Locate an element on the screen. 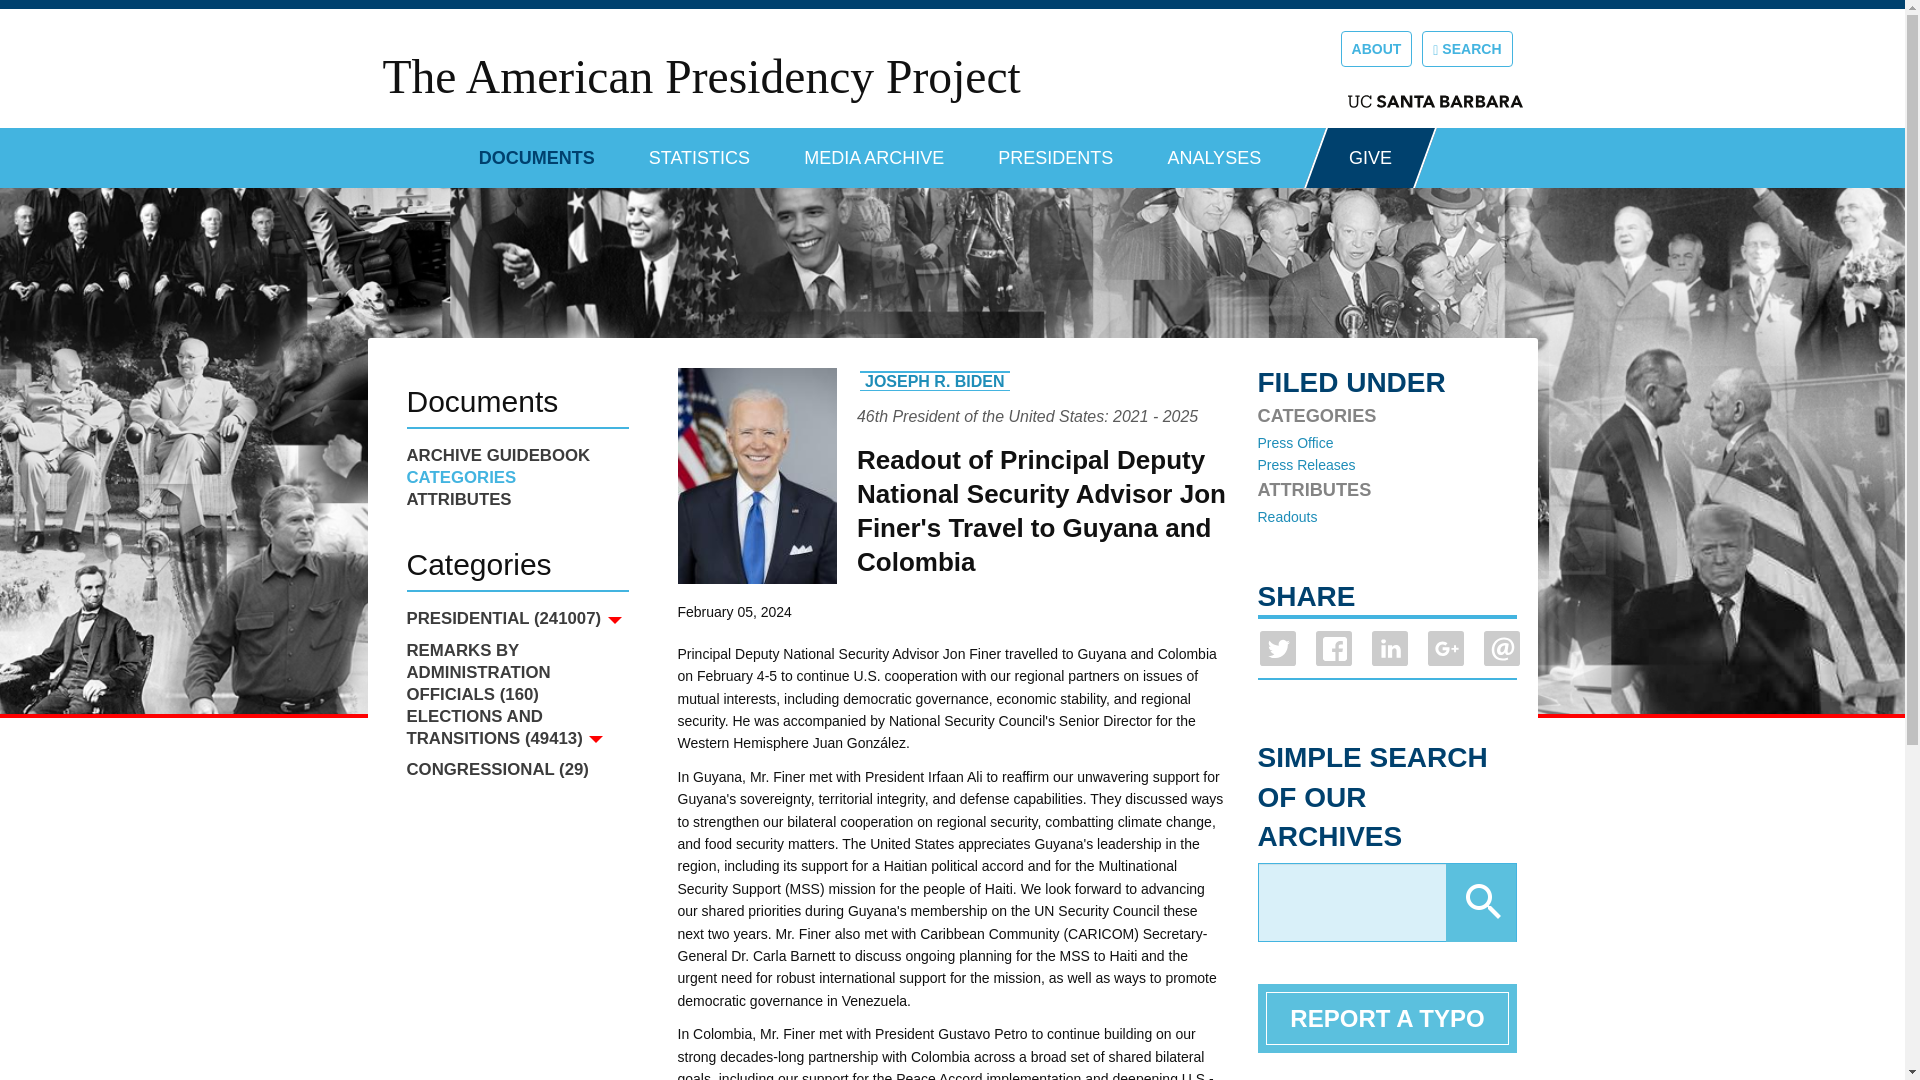 The height and width of the screenshot is (1080, 1920). ABOUT is located at coordinates (1376, 48).